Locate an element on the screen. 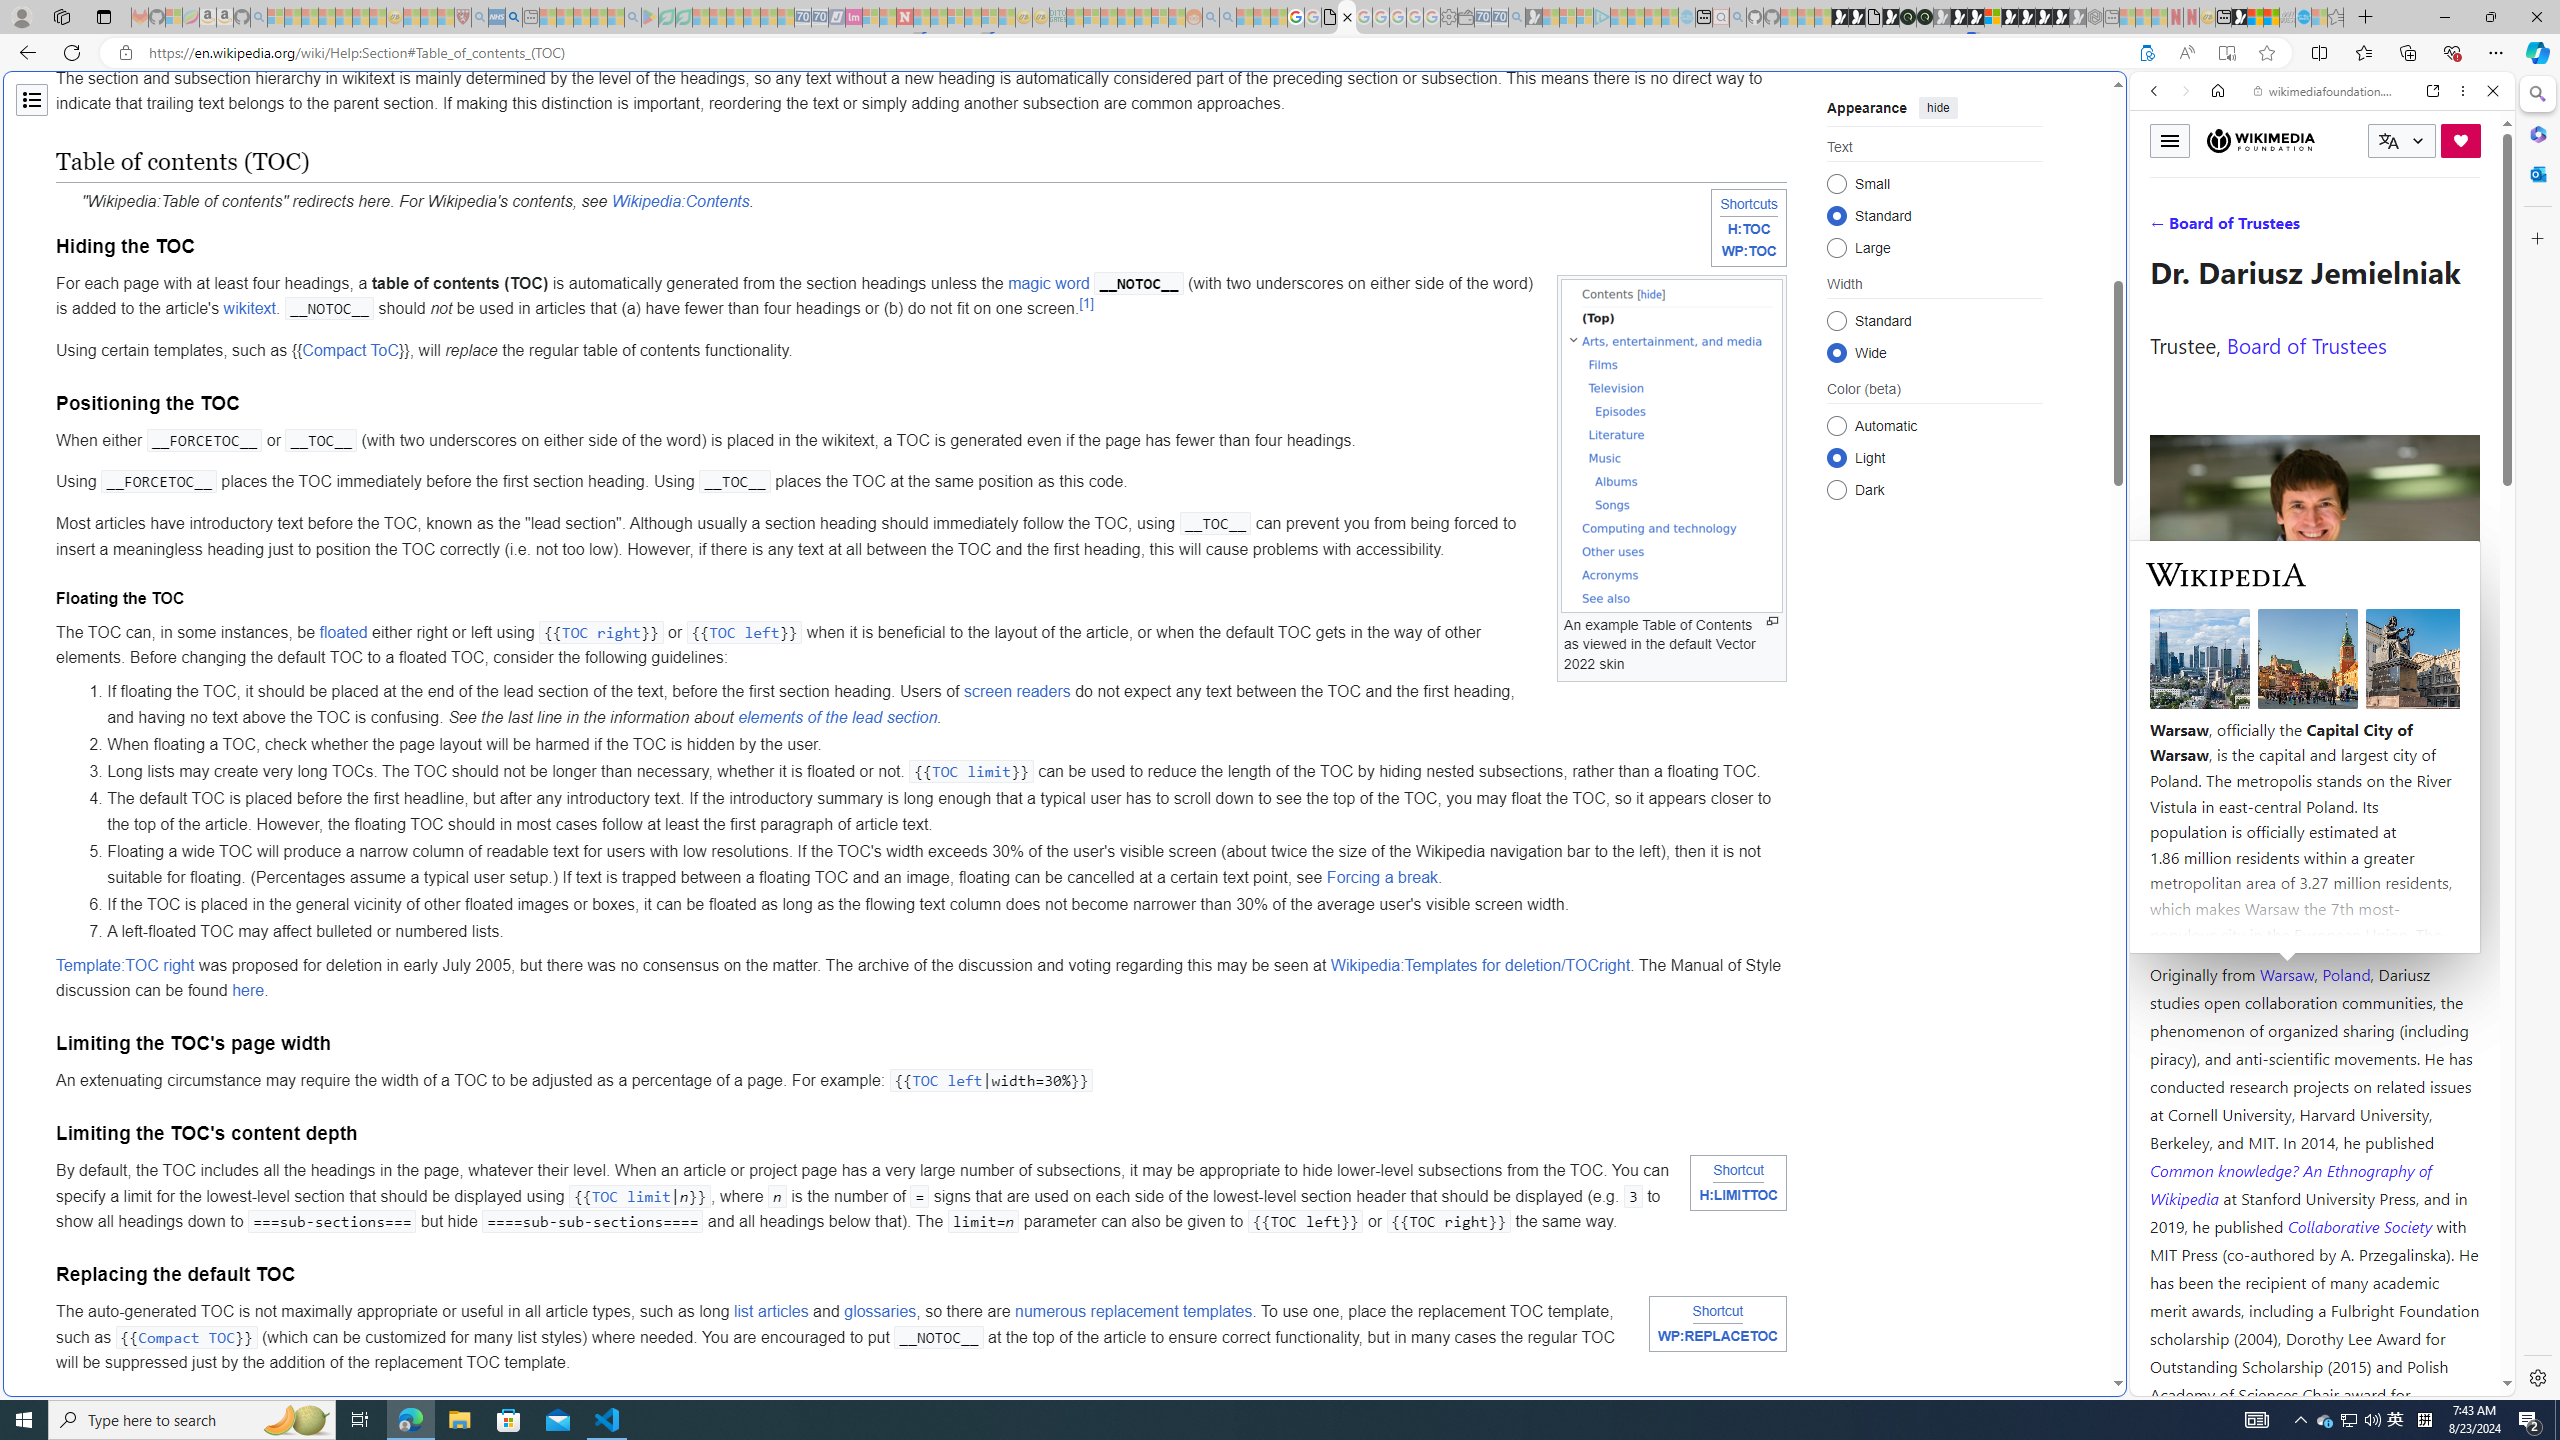  Latest Politics News & Archive | Newsweek.com - Sleeping is located at coordinates (904, 17).